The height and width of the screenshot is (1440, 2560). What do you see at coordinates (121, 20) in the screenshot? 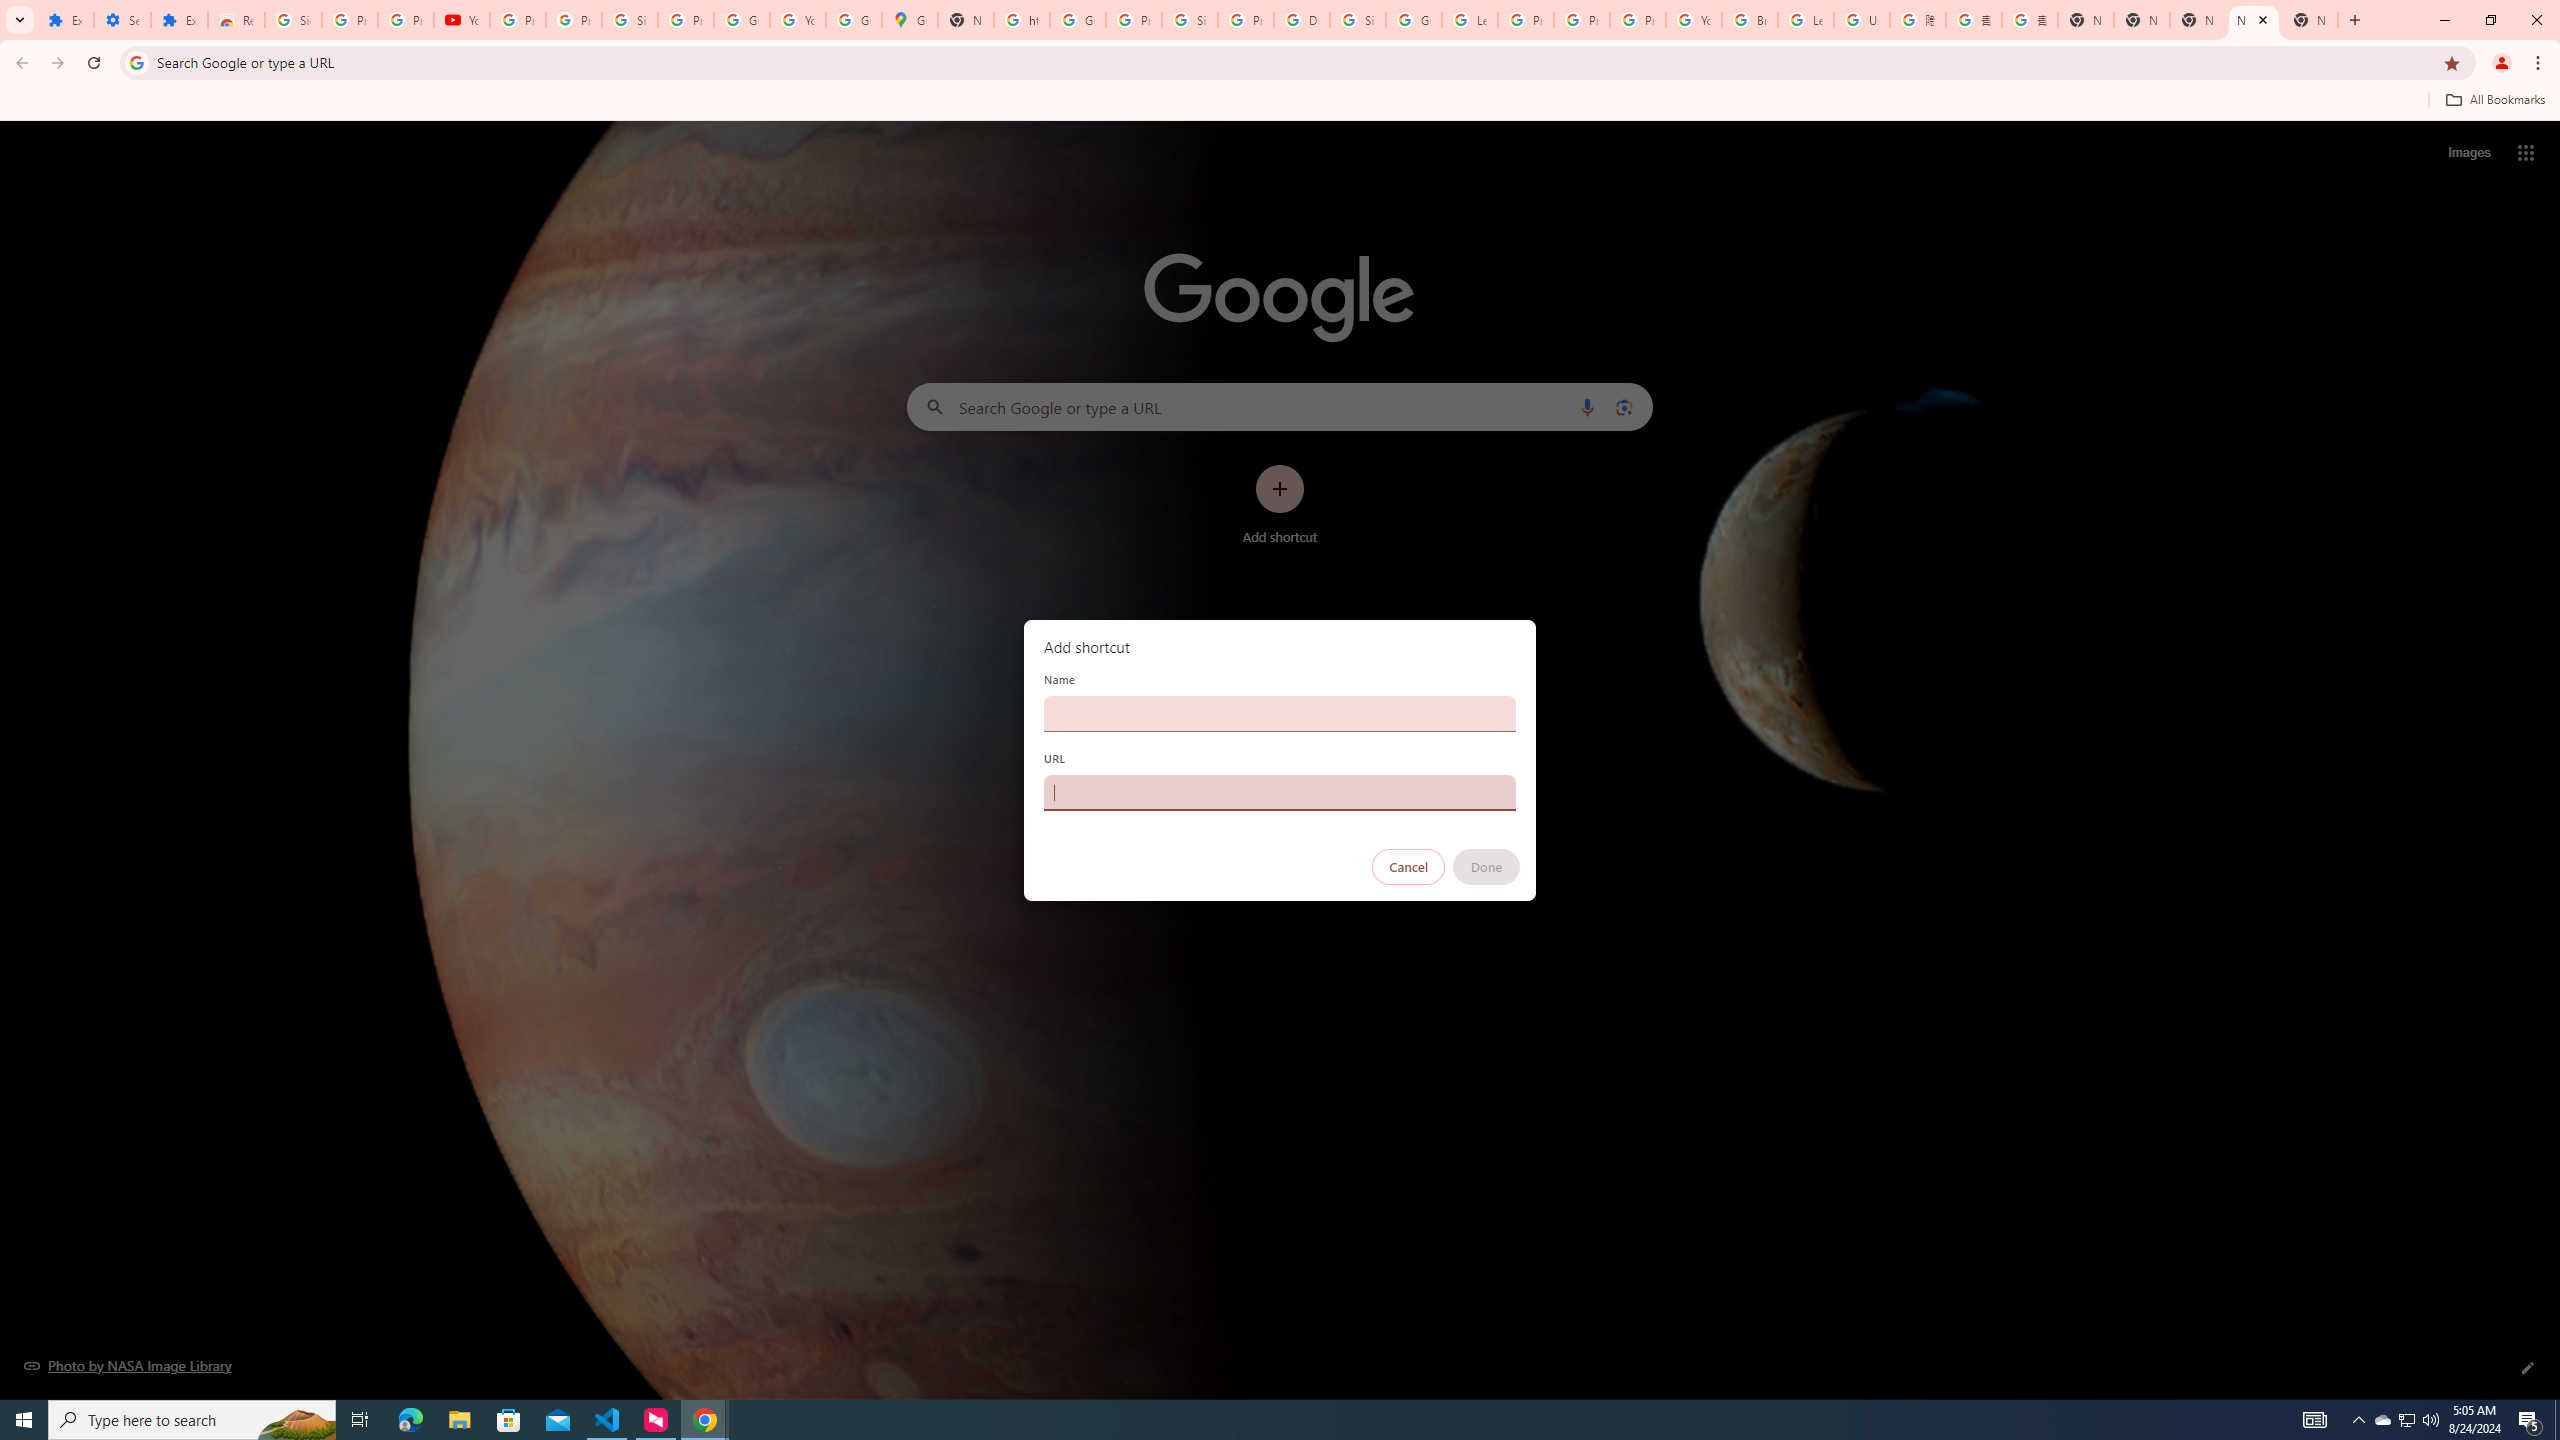
I see `Settings` at bounding box center [121, 20].